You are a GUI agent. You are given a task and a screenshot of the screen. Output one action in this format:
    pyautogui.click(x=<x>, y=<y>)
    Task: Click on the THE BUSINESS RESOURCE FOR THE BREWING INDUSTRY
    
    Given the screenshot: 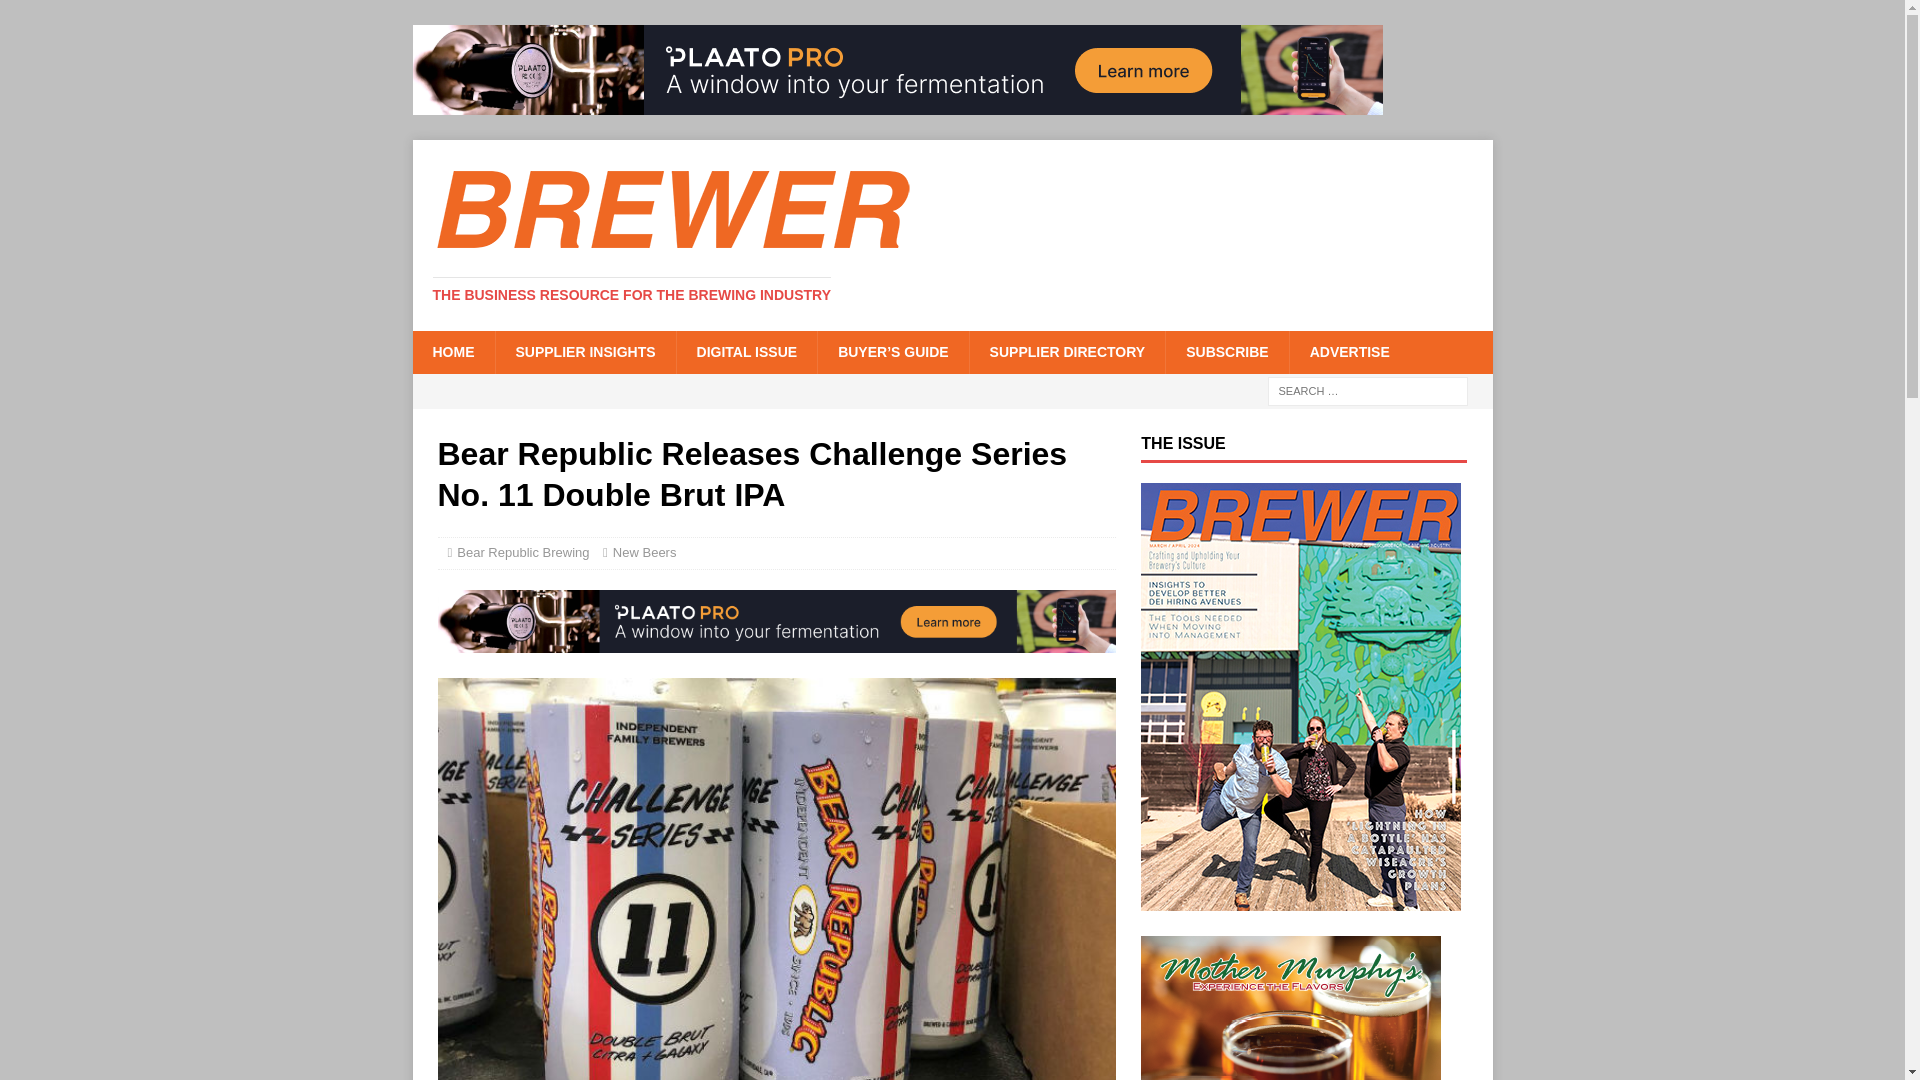 What is the action you would take?
    pyautogui.click(x=632, y=295)
    